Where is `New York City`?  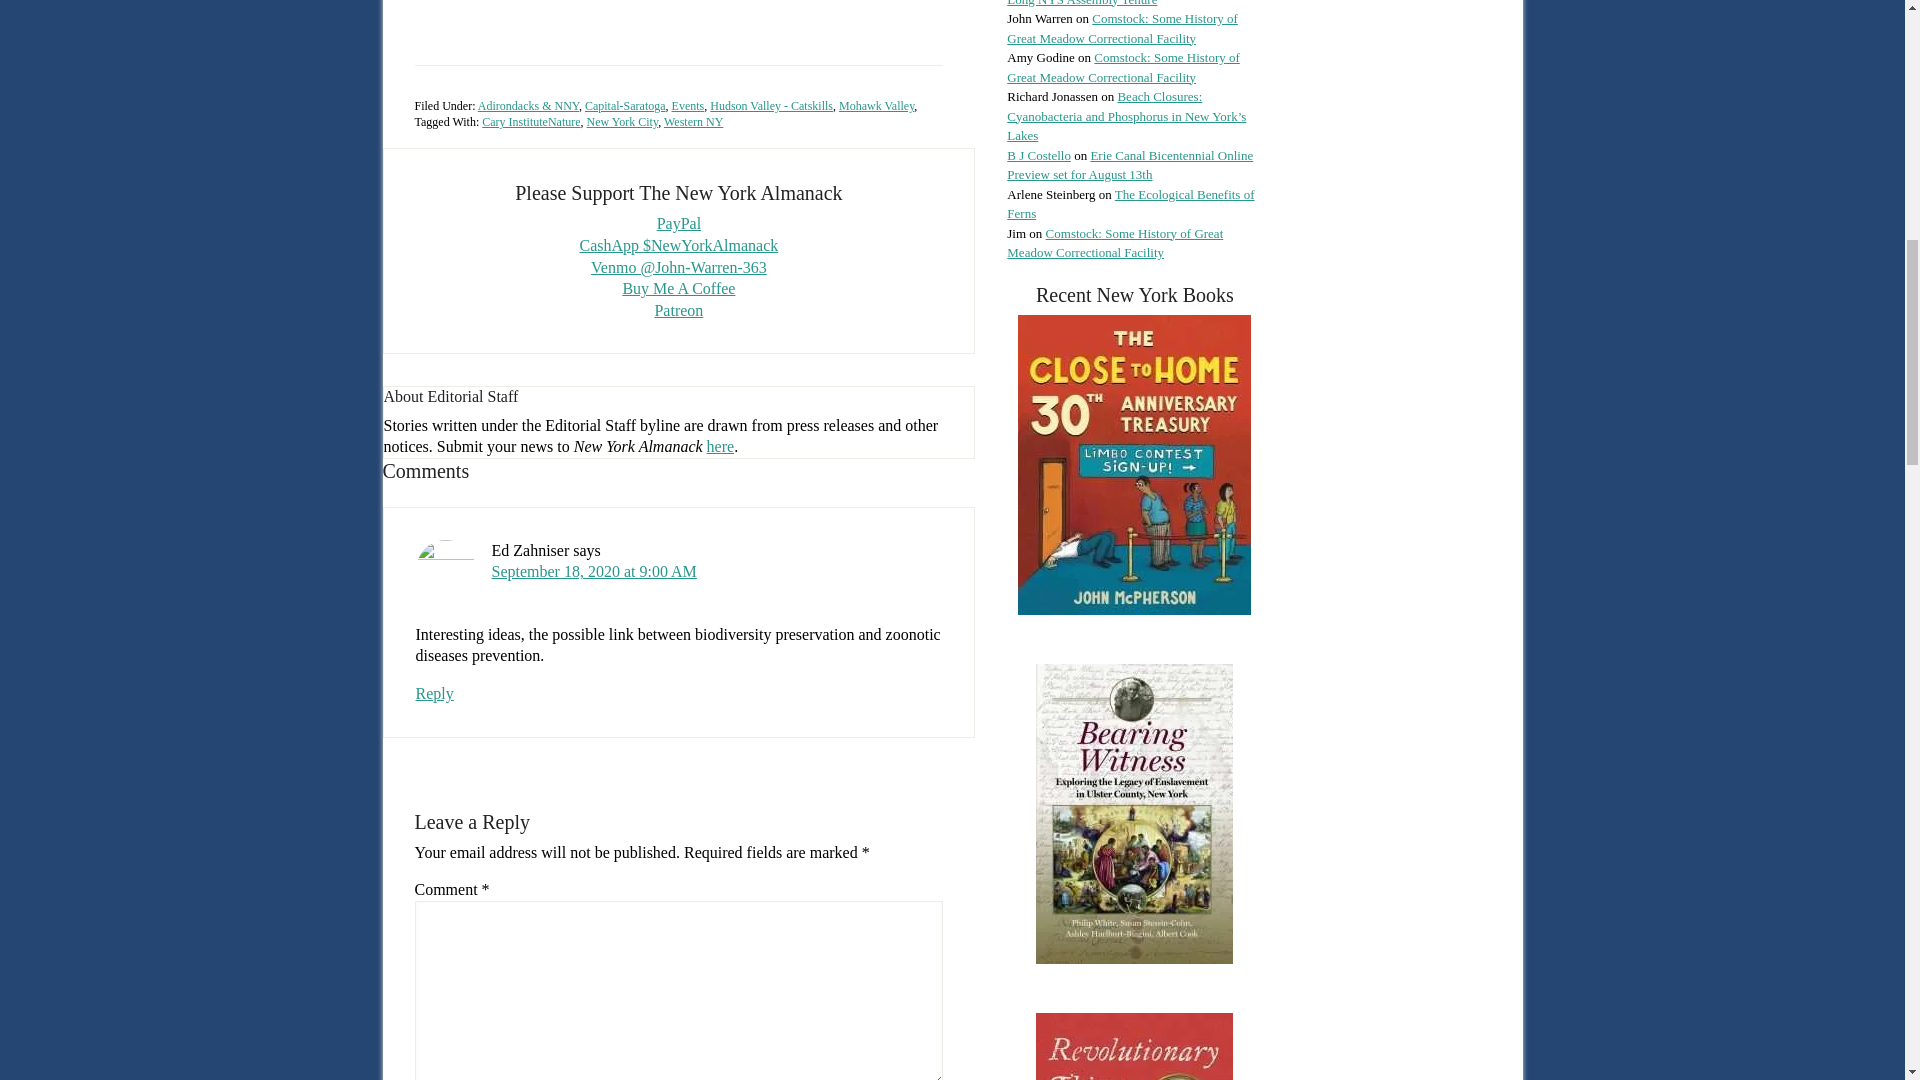 New York City is located at coordinates (622, 121).